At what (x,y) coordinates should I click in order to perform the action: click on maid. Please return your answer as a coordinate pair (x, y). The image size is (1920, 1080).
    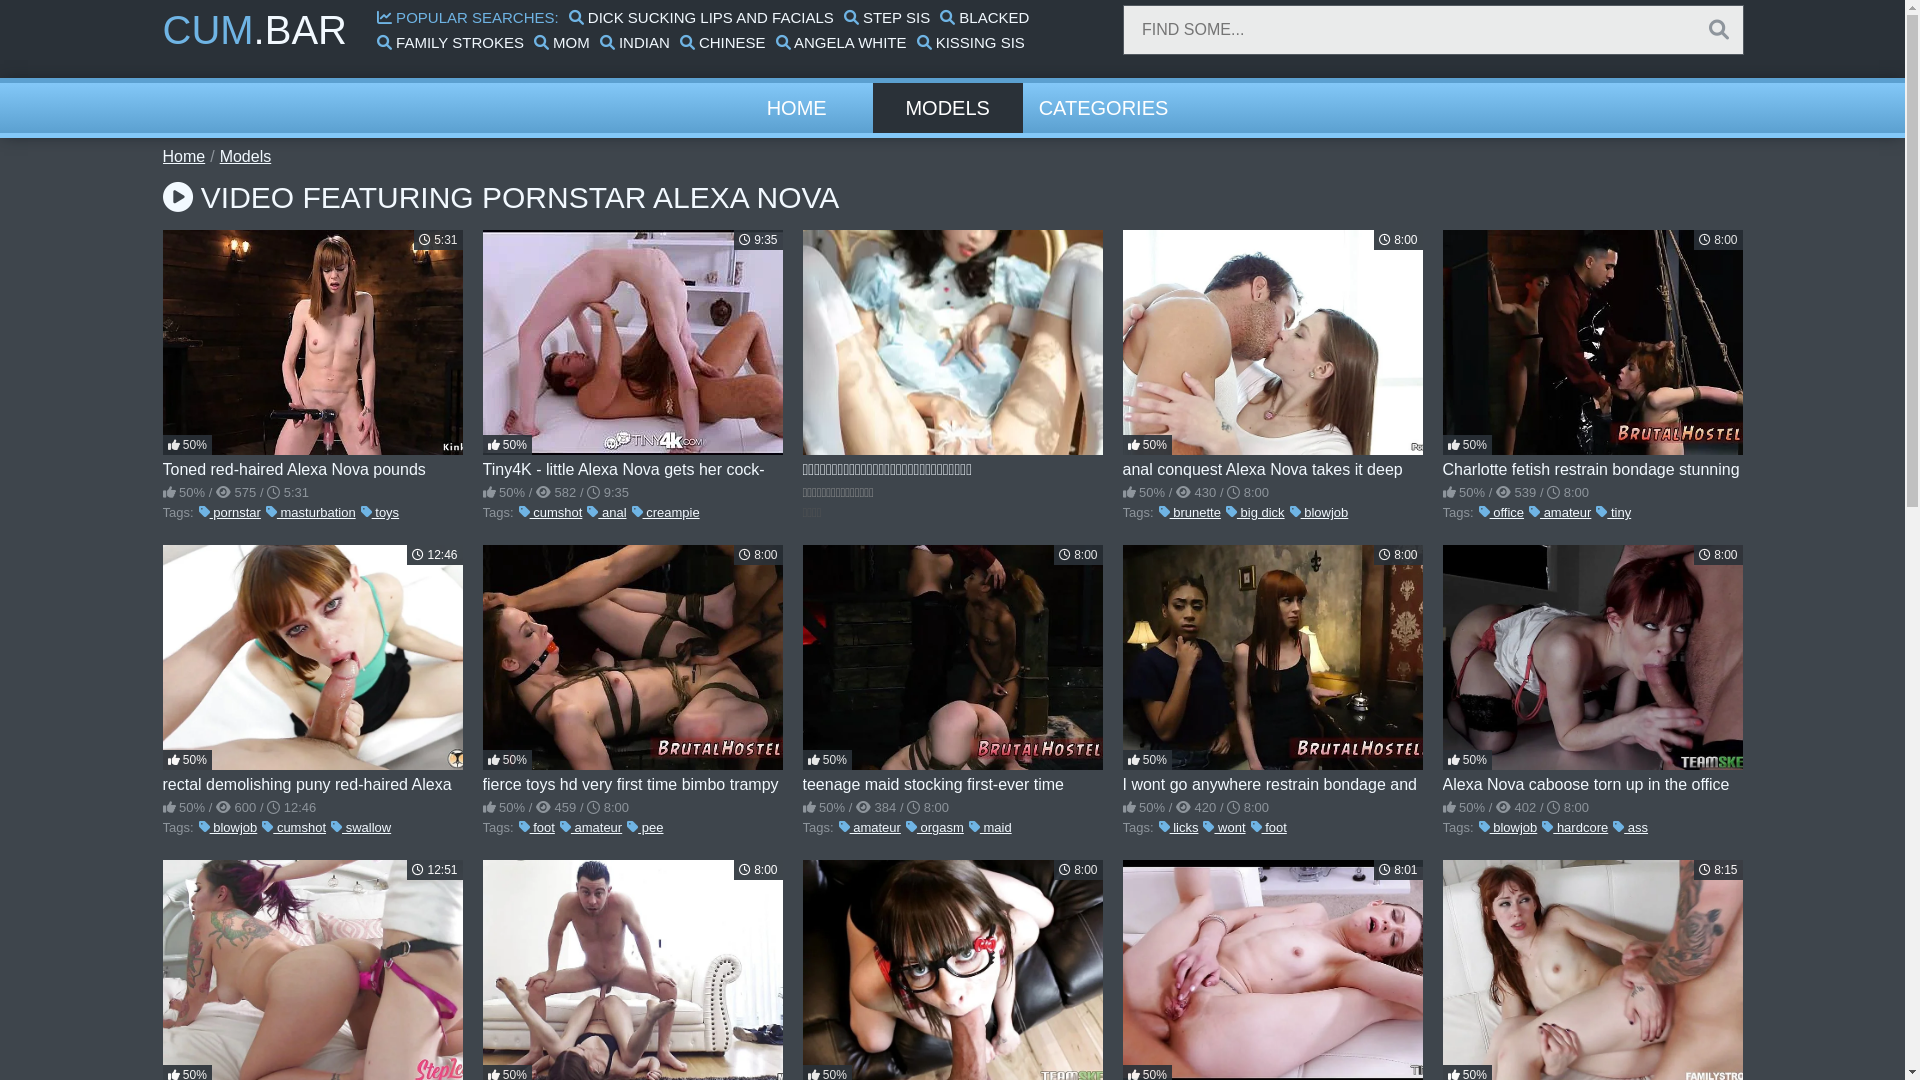
    Looking at the image, I should click on (990, 828).